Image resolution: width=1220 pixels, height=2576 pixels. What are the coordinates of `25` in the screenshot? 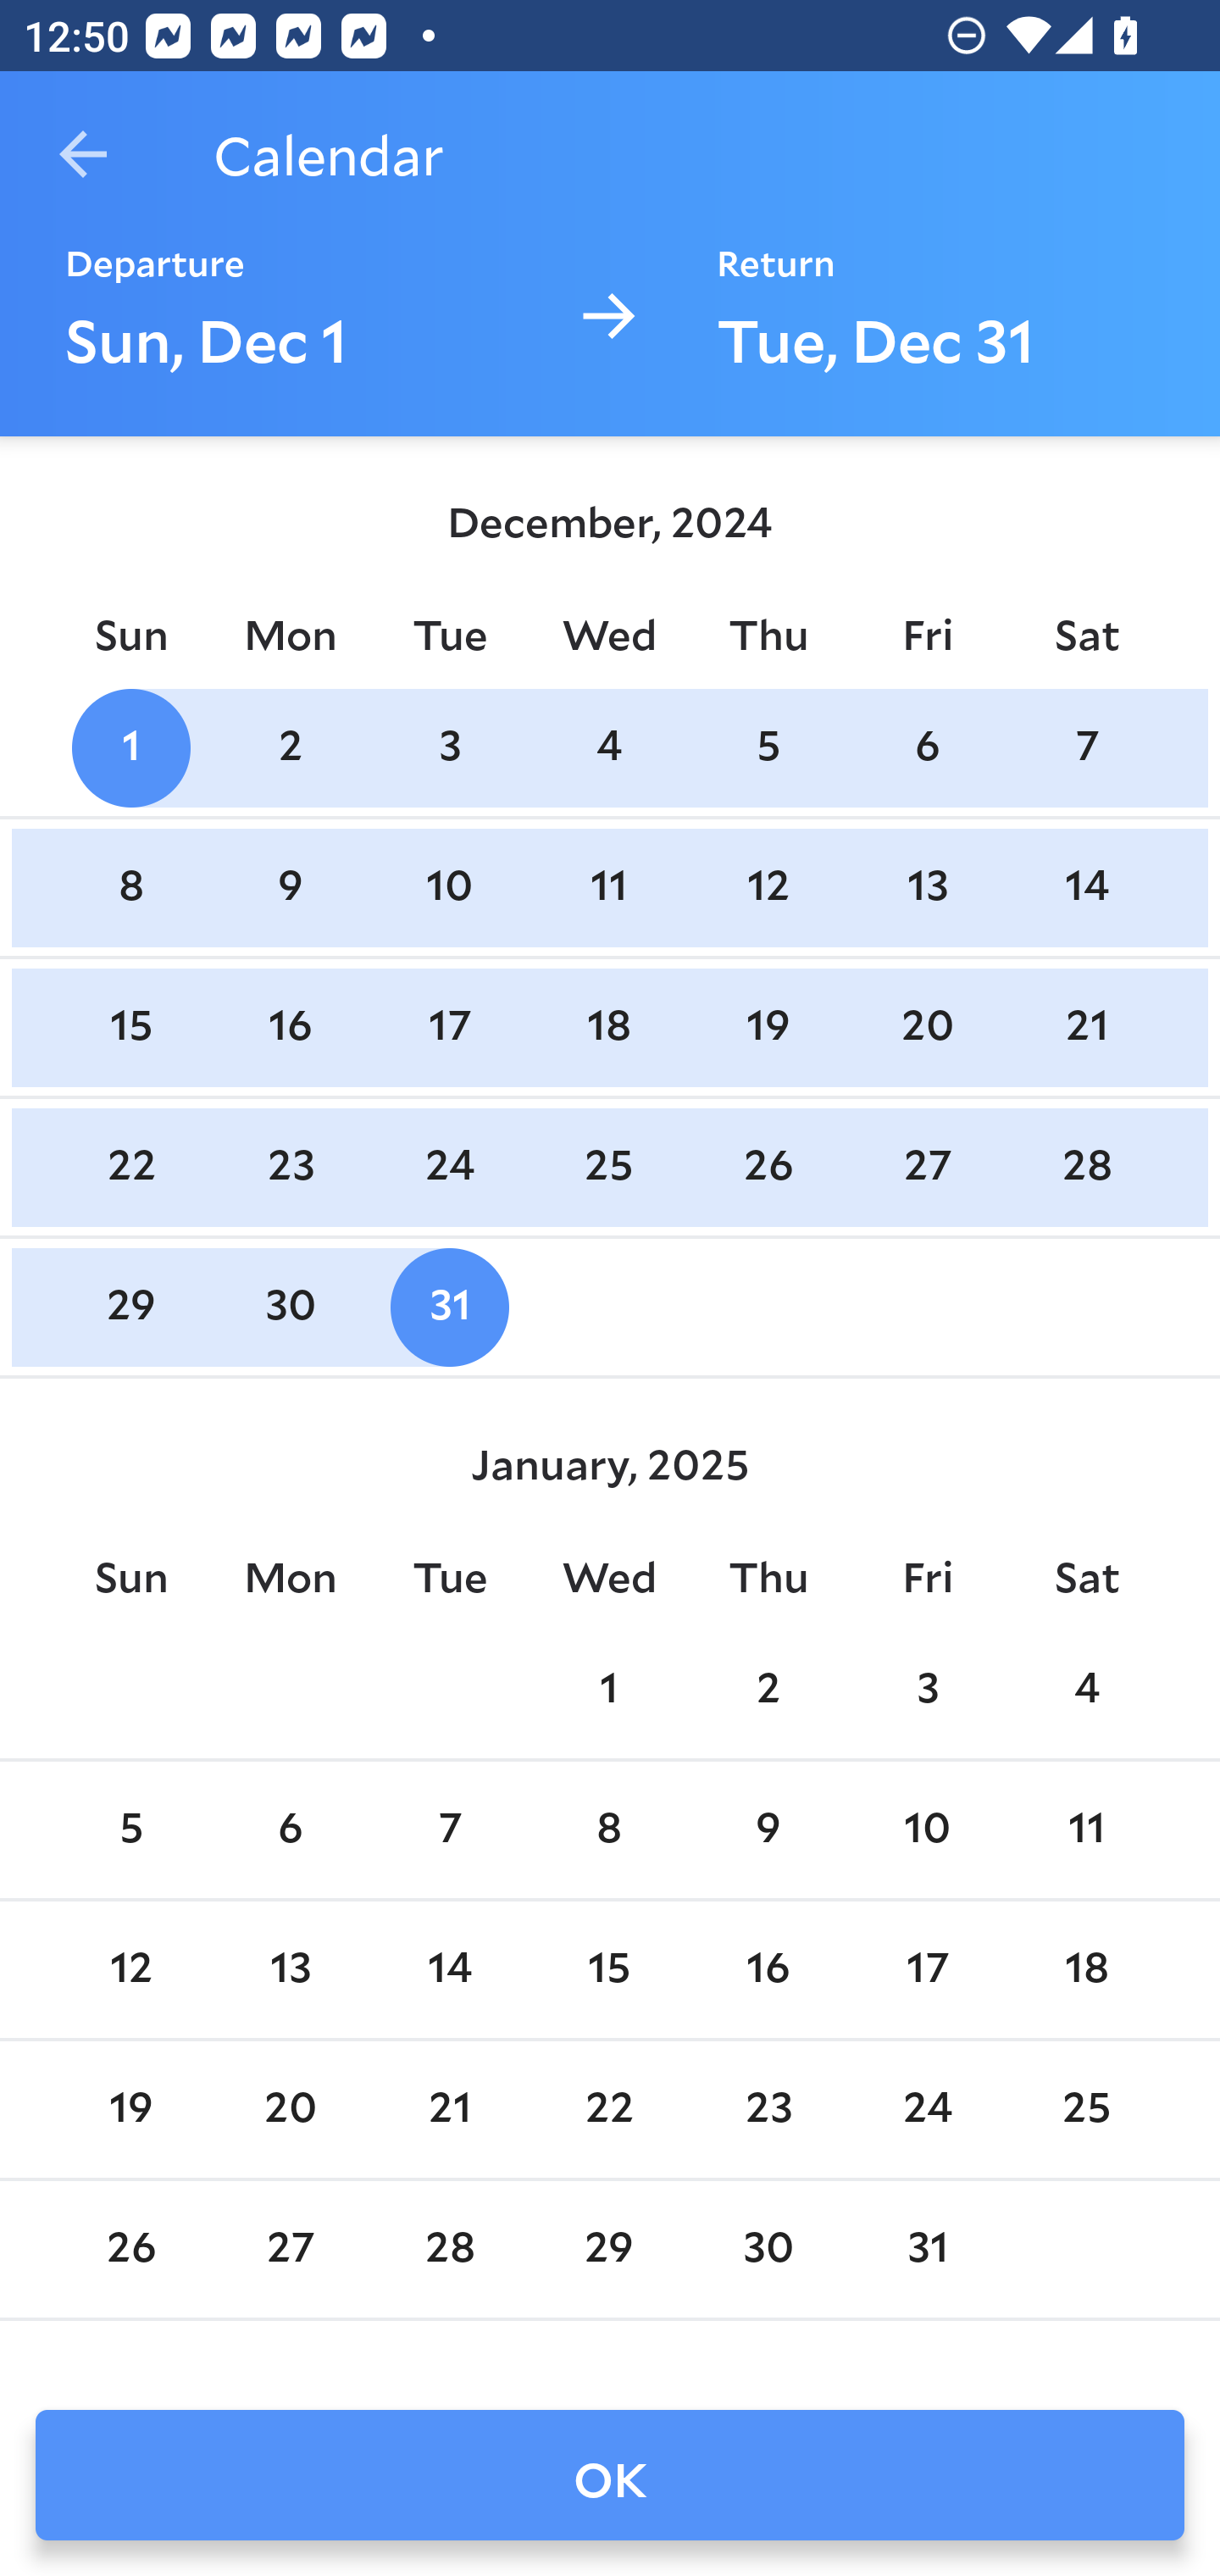 It's located at (1086, 2109).